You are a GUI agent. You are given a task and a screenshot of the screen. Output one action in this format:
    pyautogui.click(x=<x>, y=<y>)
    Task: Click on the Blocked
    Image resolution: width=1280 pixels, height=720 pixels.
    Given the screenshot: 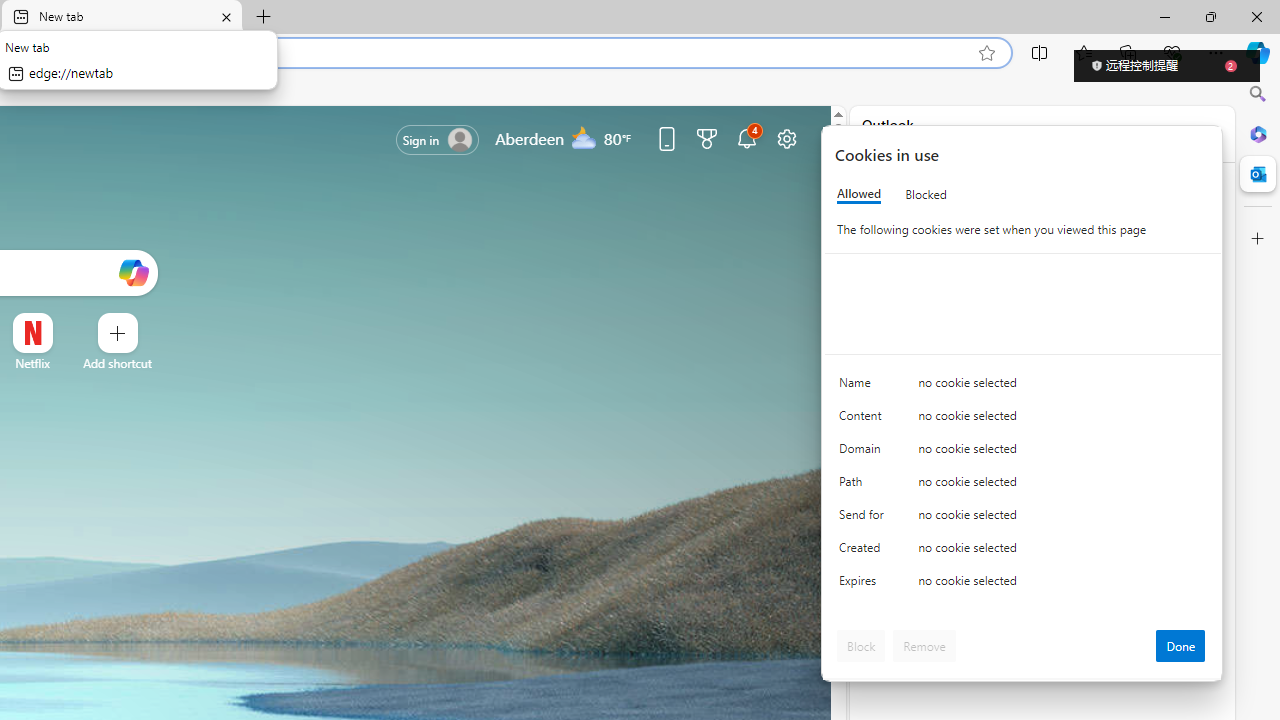 What is the action you would take?
    pyautogui.click(x=926, y=194)
    